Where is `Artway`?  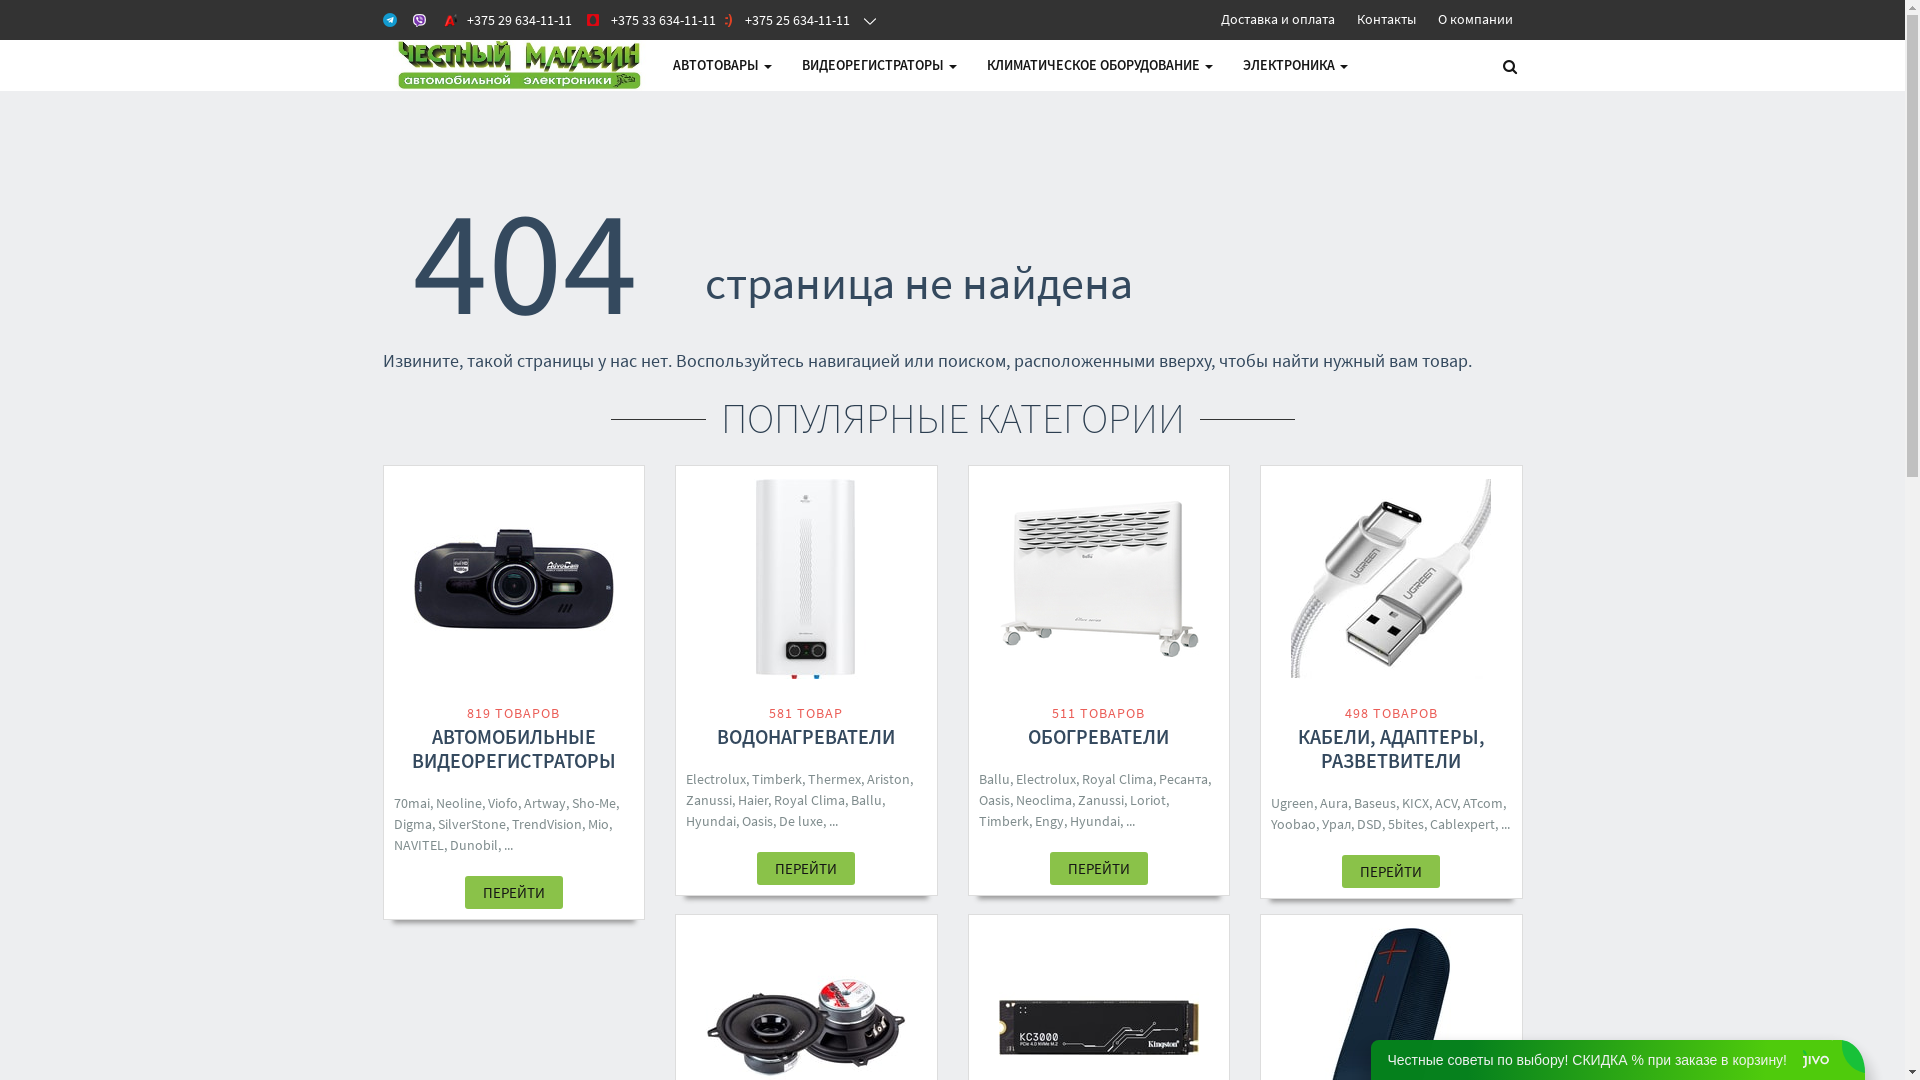
Artway is located at coordinates (545, 803).